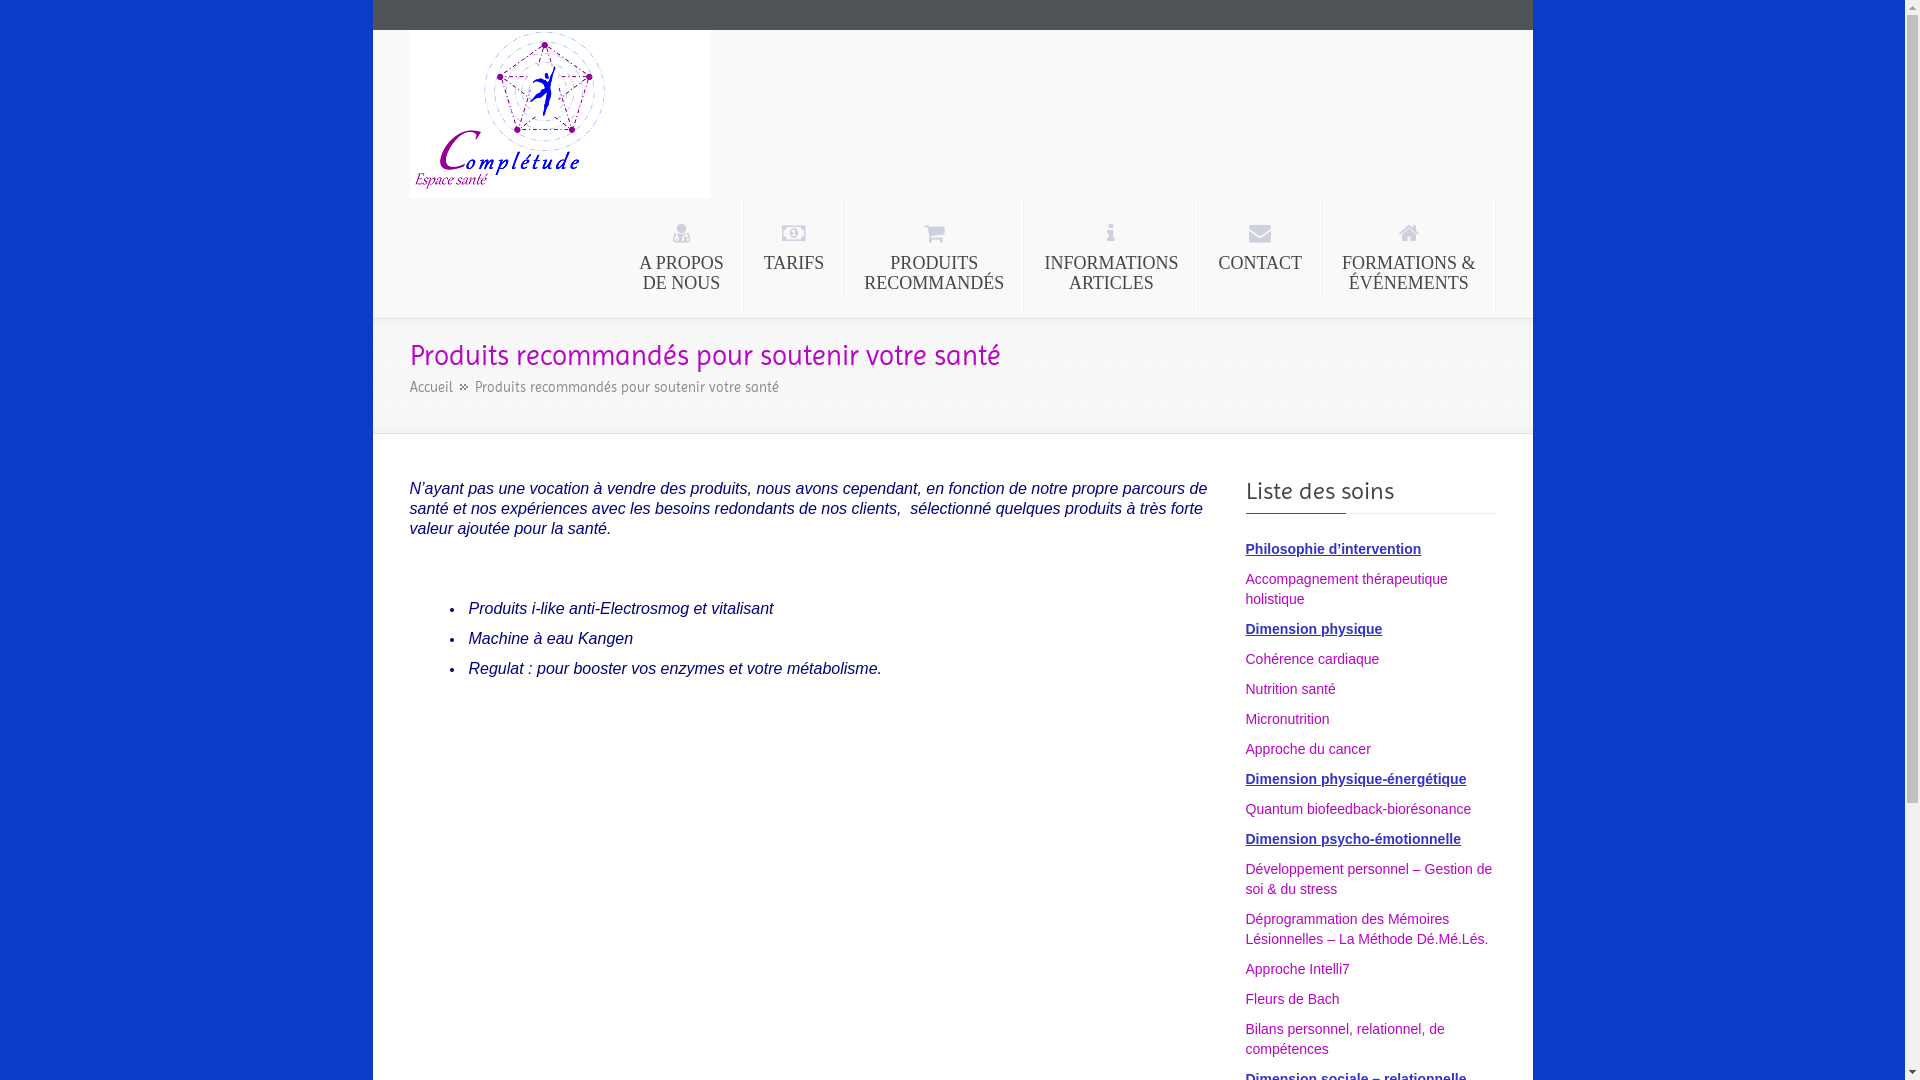 This screenshot has width=1920, height=1080. What do you see at coordinates (794, 248) in the screenshot?
I see `TARIFS` at bounding box center [794, 248].